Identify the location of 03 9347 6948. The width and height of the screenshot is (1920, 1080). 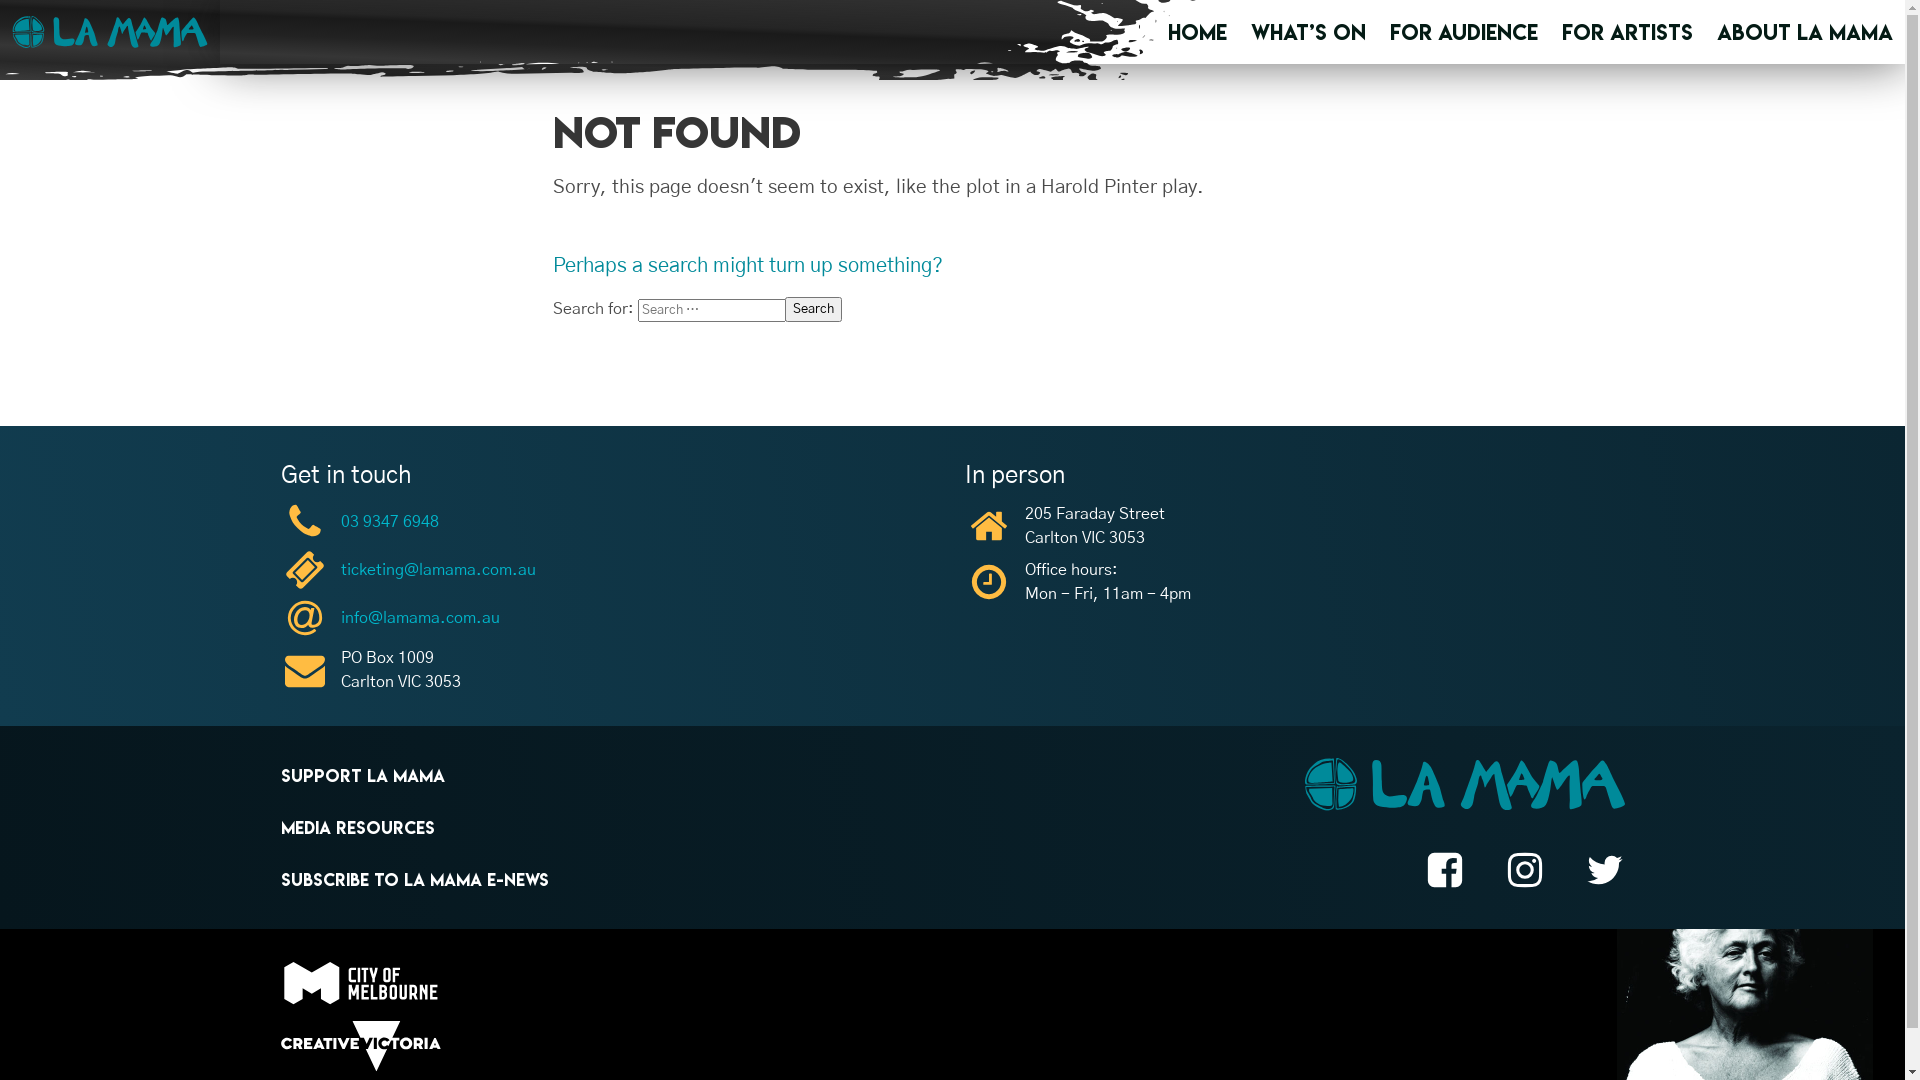
(610, 522).